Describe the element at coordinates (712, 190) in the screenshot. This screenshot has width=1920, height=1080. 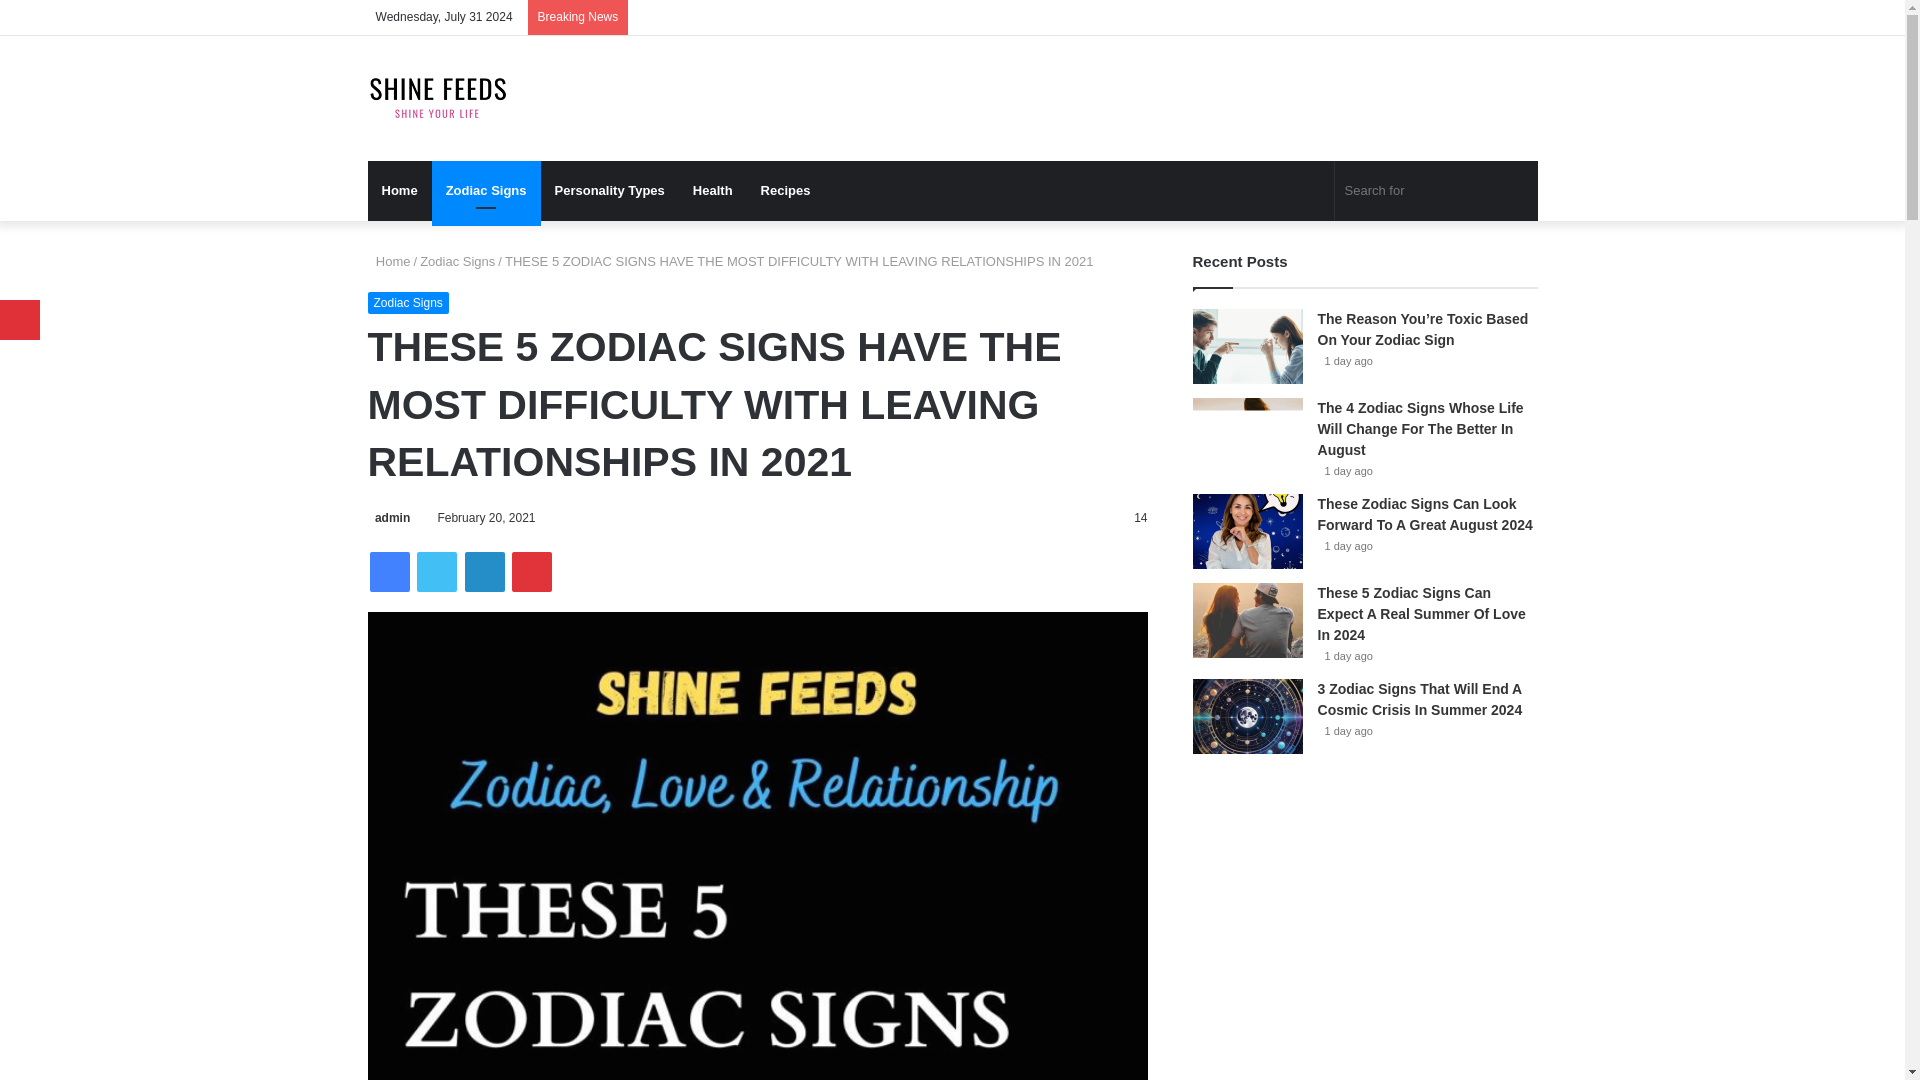
I see `Health` at that location.